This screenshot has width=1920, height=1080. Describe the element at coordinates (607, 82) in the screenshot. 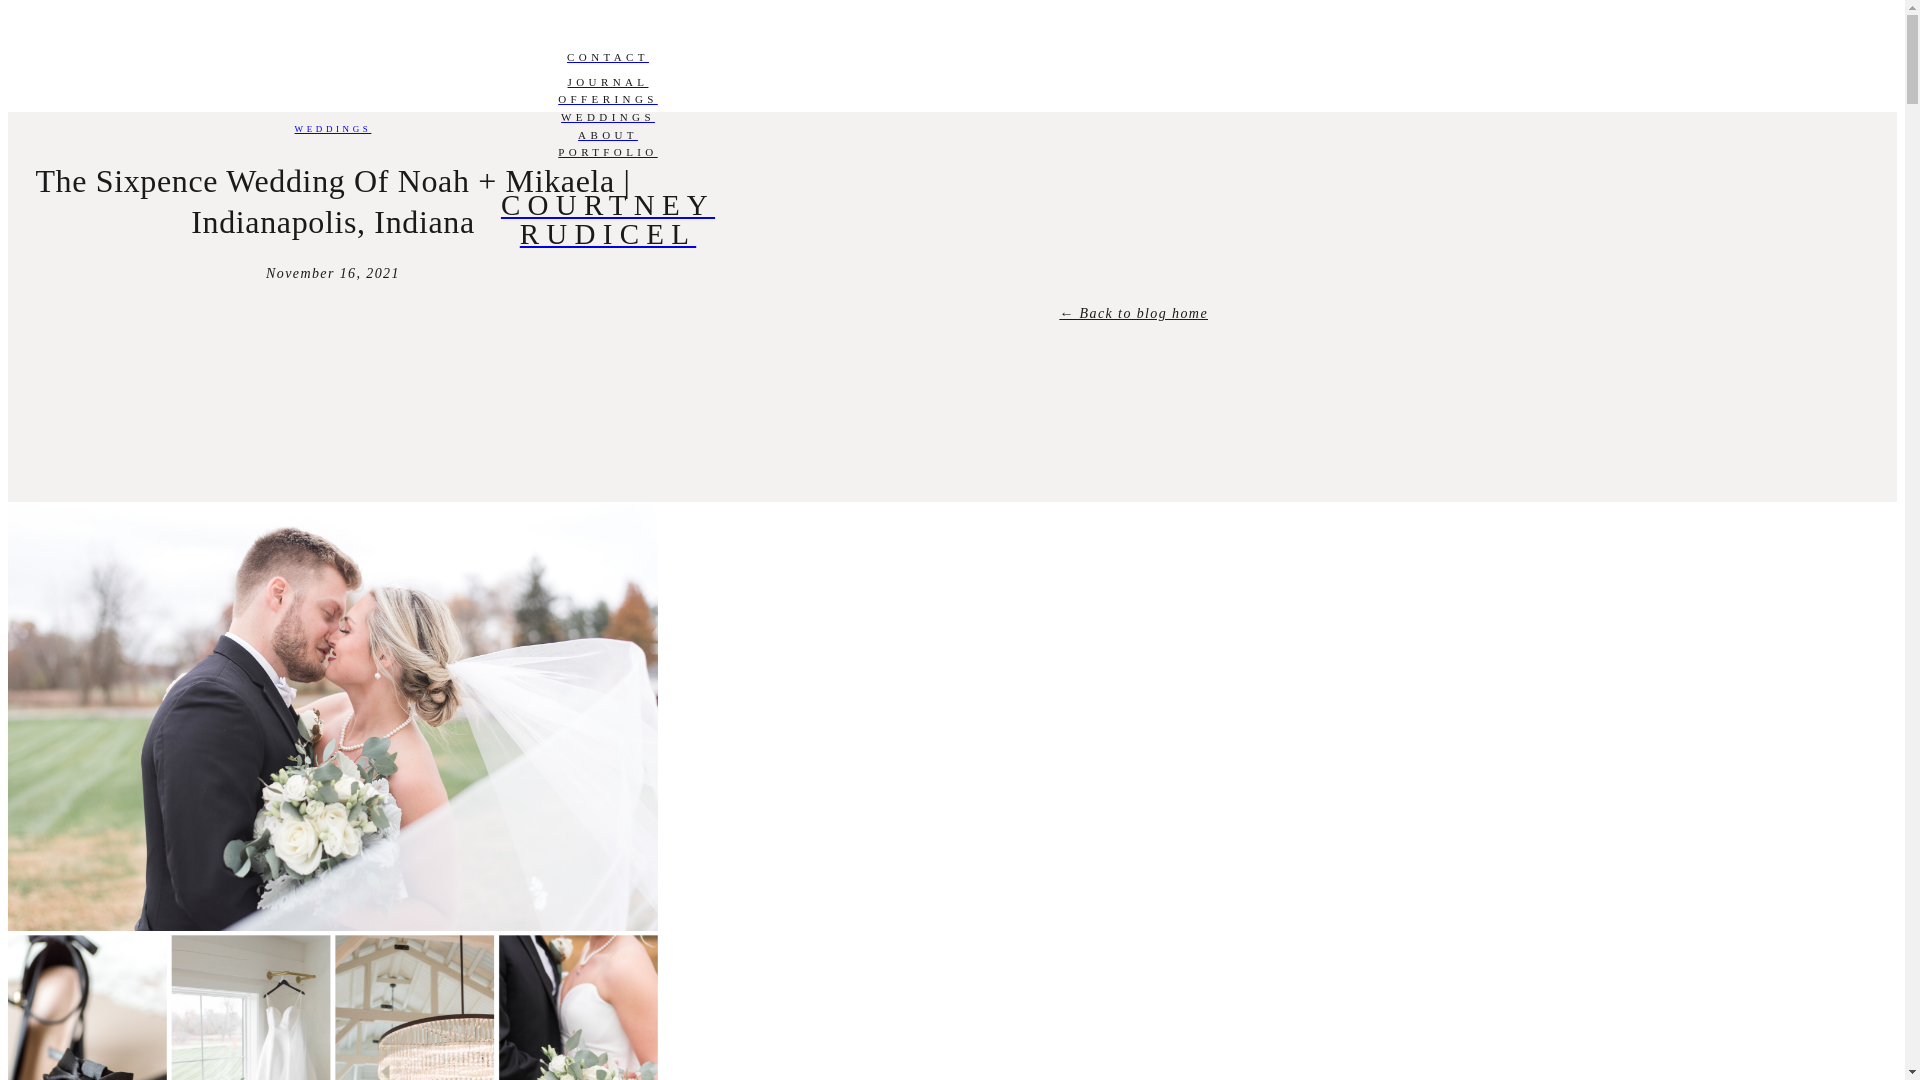

I see `JOURNAL` at that location.